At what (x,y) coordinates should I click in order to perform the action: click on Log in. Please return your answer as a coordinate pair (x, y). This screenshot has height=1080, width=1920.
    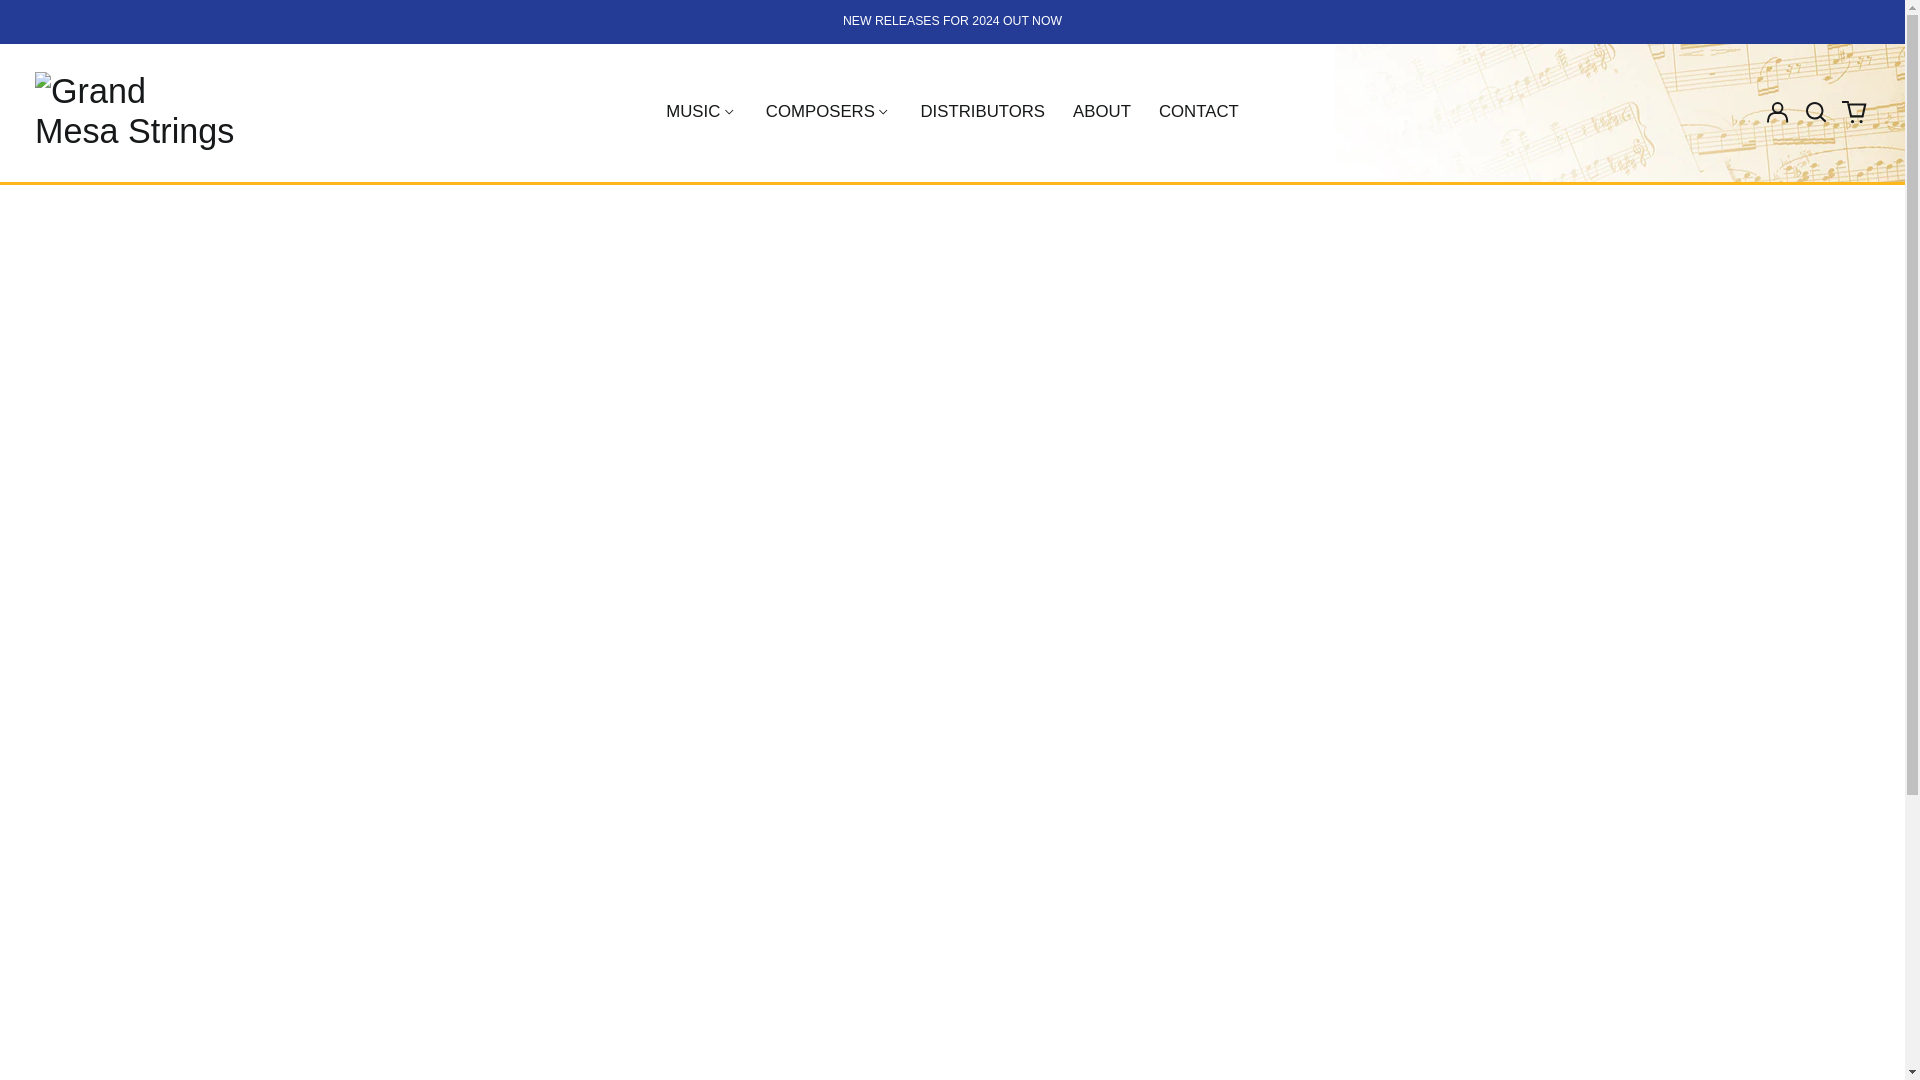
    Looking at the image, I should click on (1778, 112).